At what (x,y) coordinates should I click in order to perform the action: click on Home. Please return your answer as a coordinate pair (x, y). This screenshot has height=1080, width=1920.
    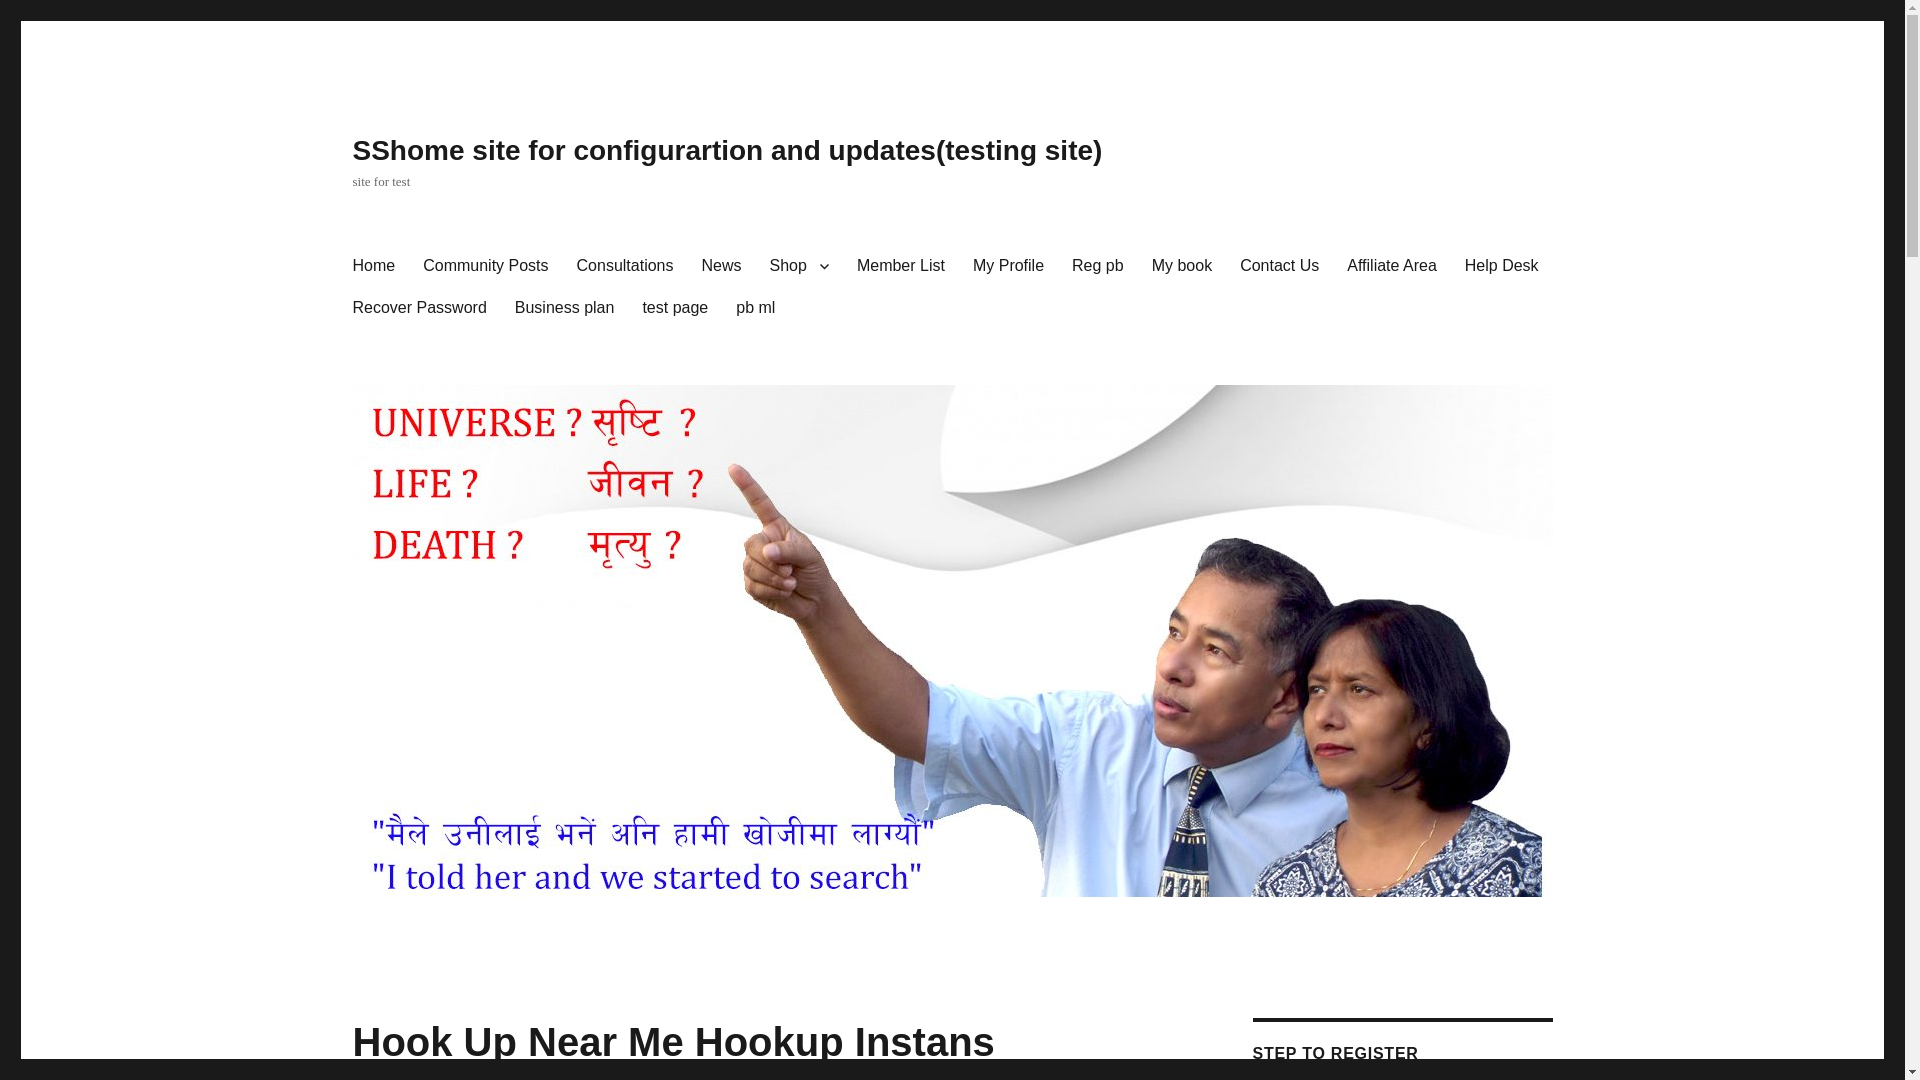
    Looking at the image, I should click on (372, 266).